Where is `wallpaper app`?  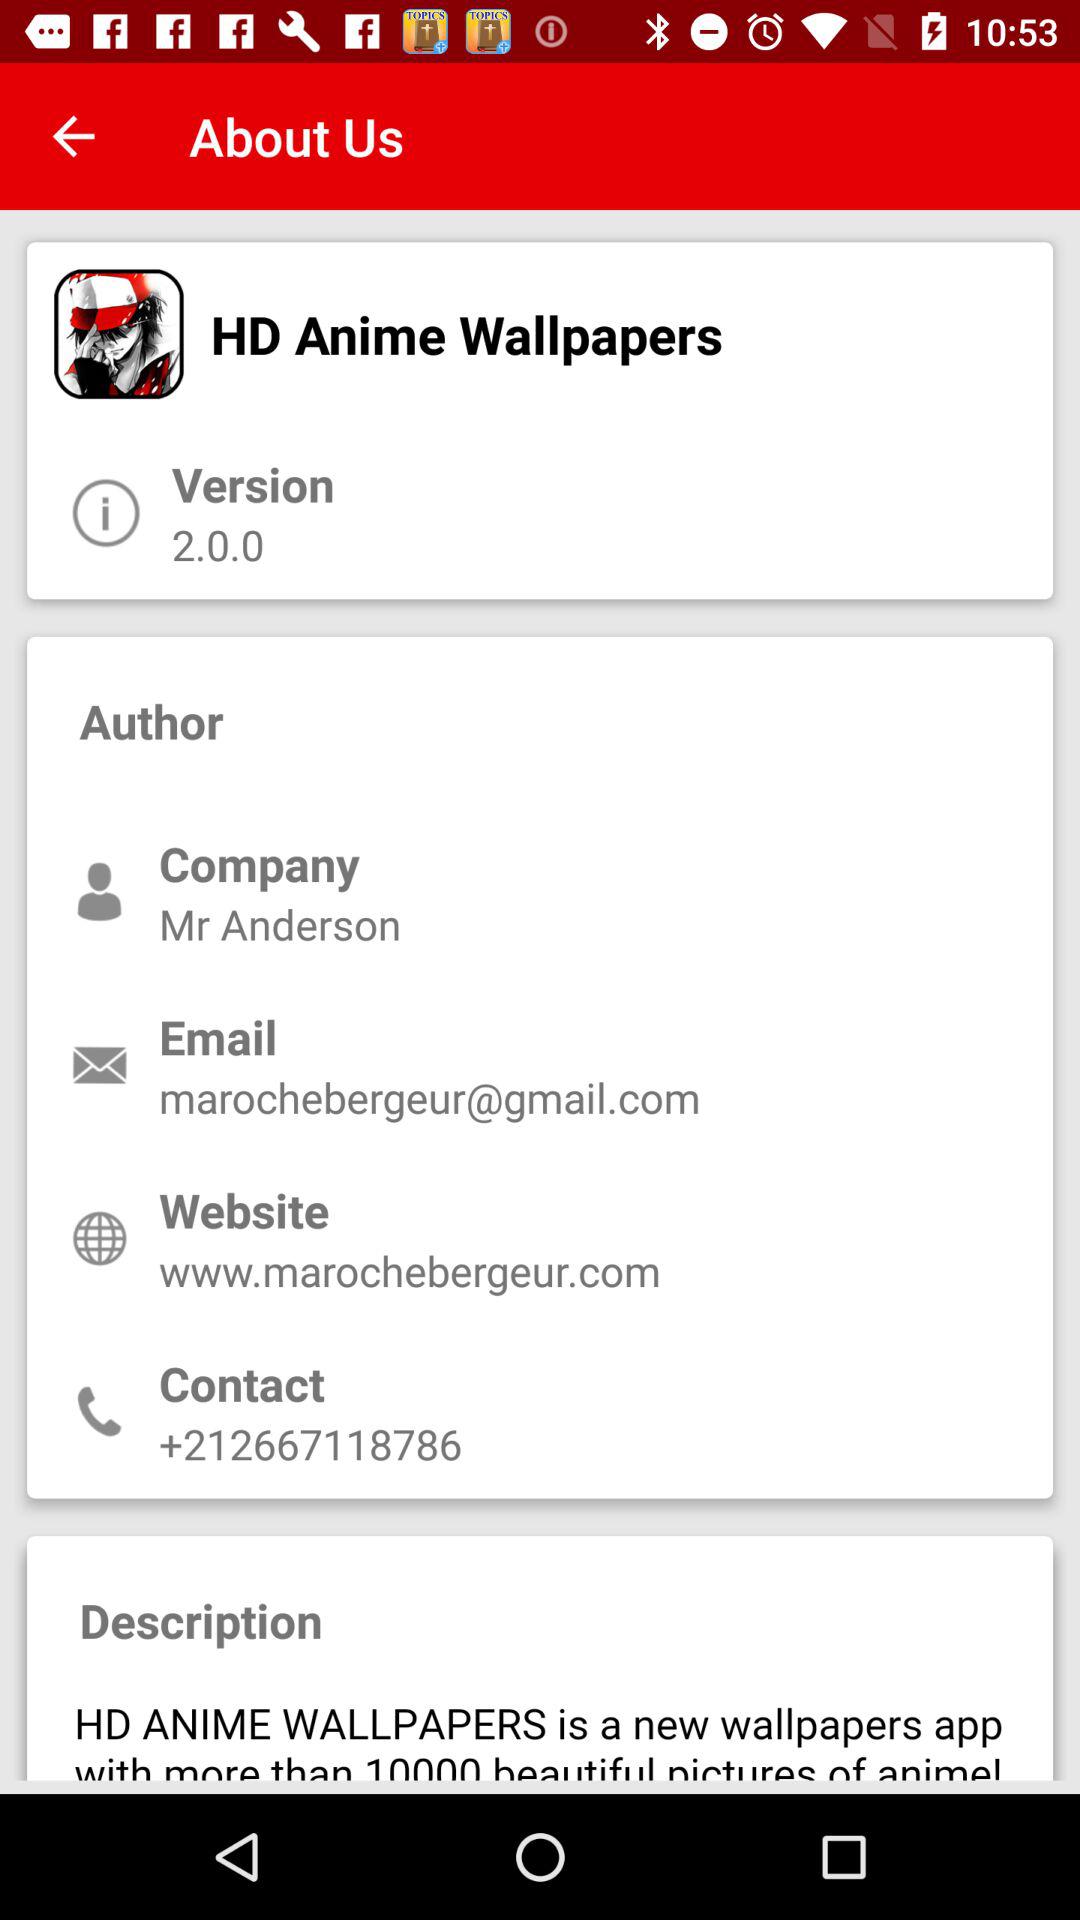 wallpaper app is located at coordinates (540, 1729).